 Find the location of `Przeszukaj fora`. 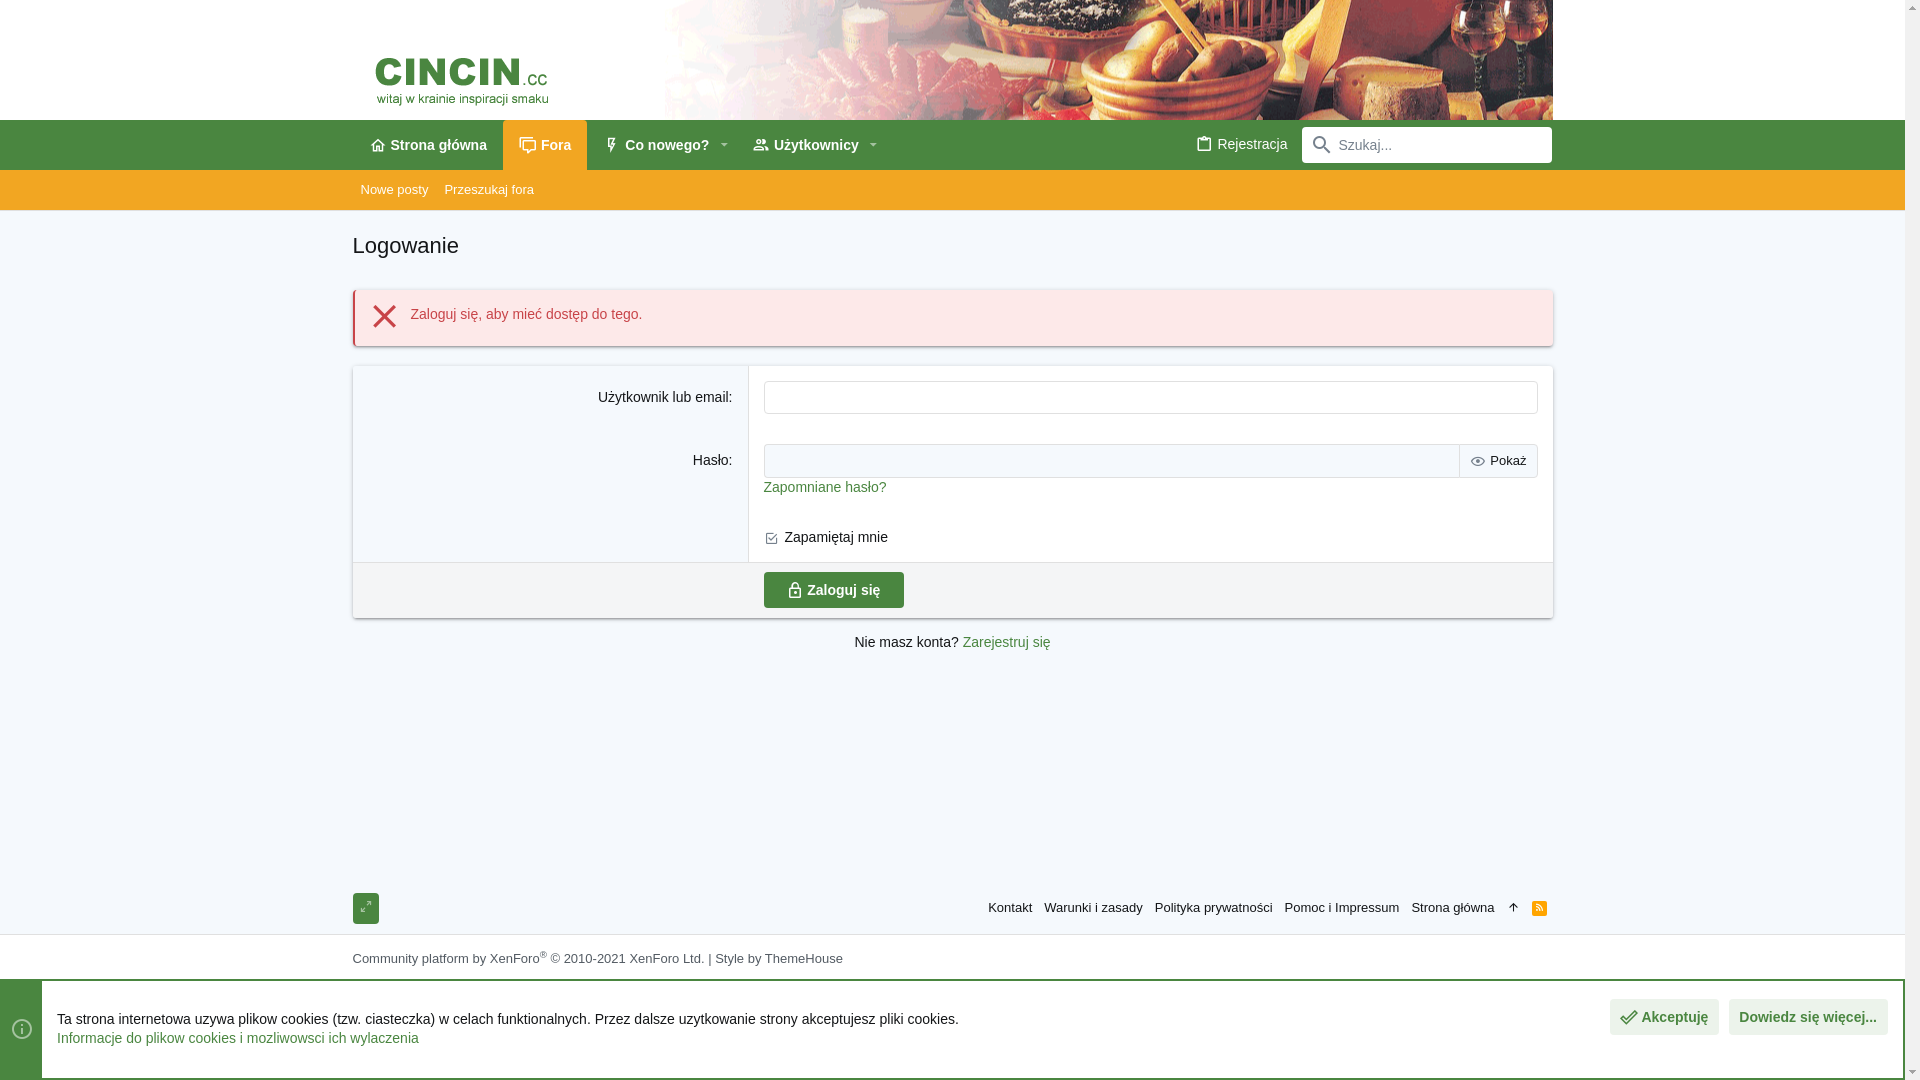

Przeszukaj fora is located at coordinates (489, 190).